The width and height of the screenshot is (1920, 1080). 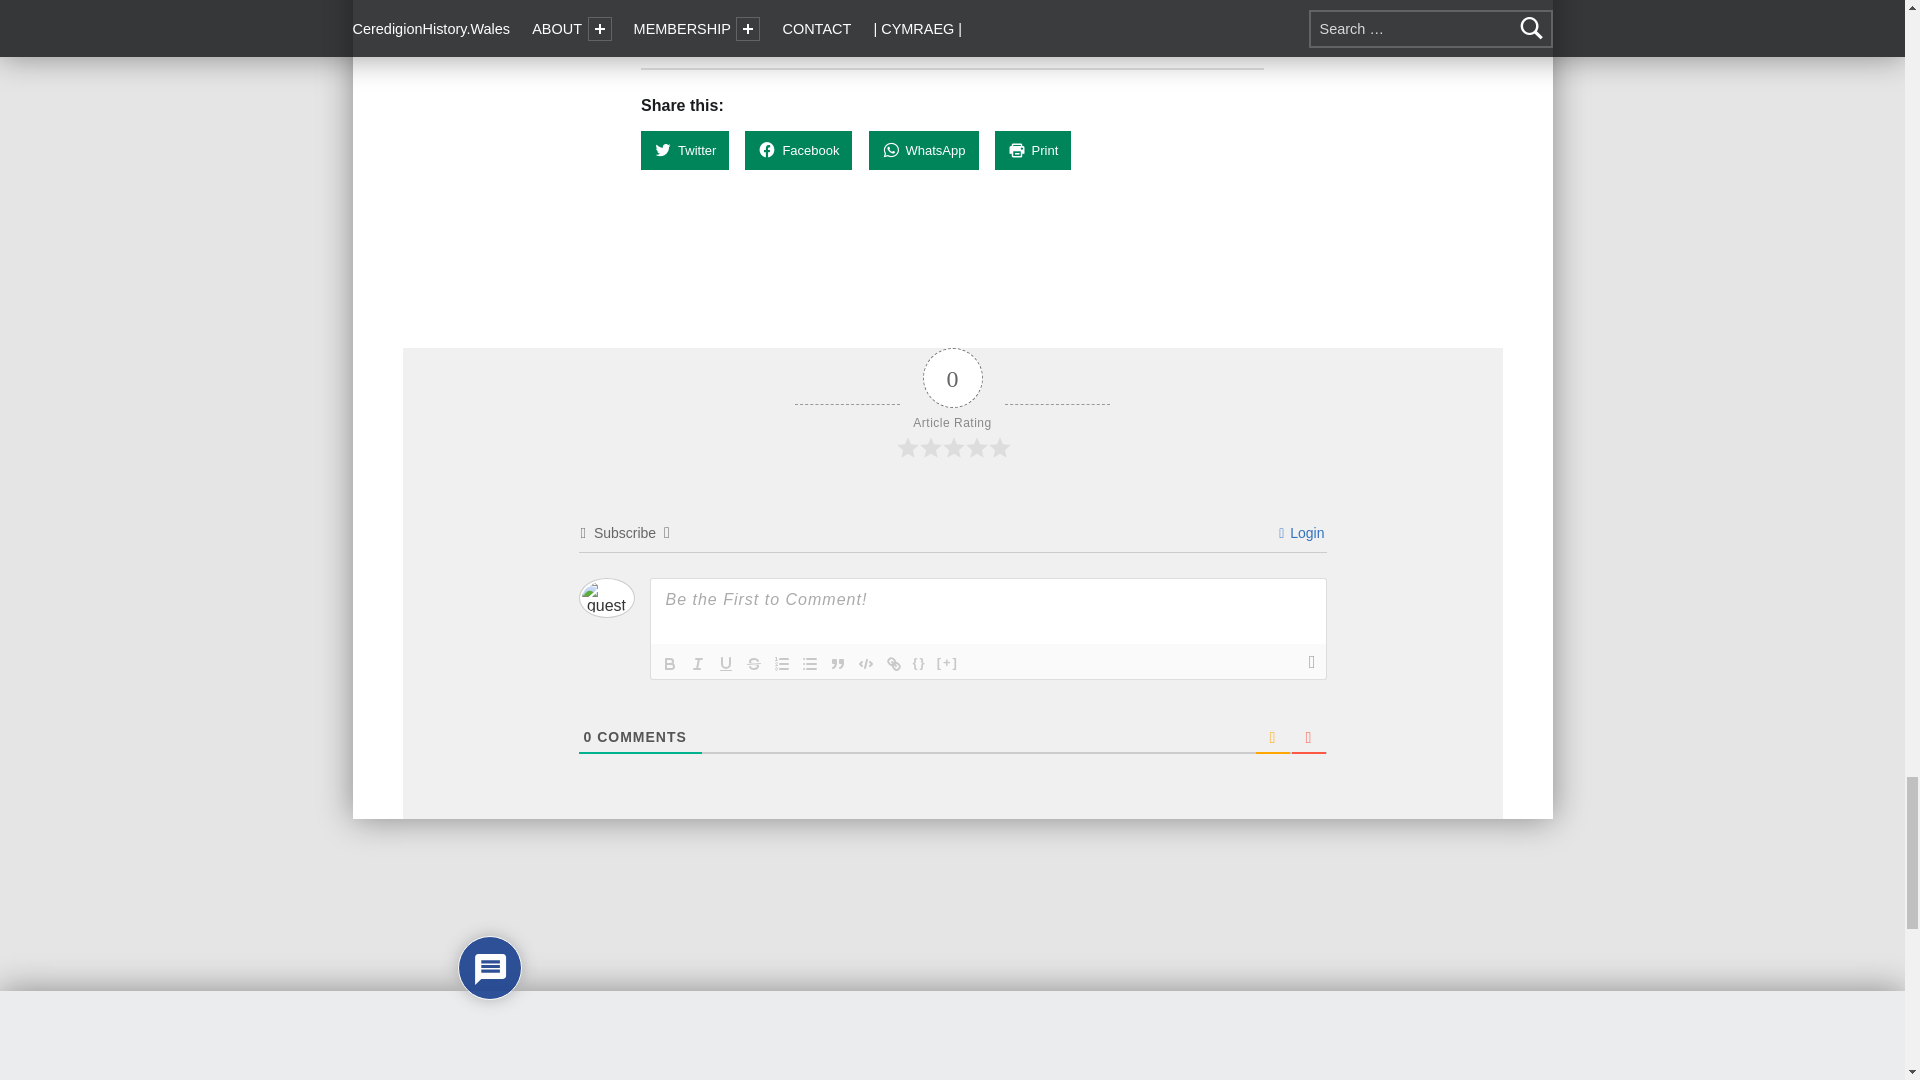 I want to click on Italic, so click(x=698, y=664).